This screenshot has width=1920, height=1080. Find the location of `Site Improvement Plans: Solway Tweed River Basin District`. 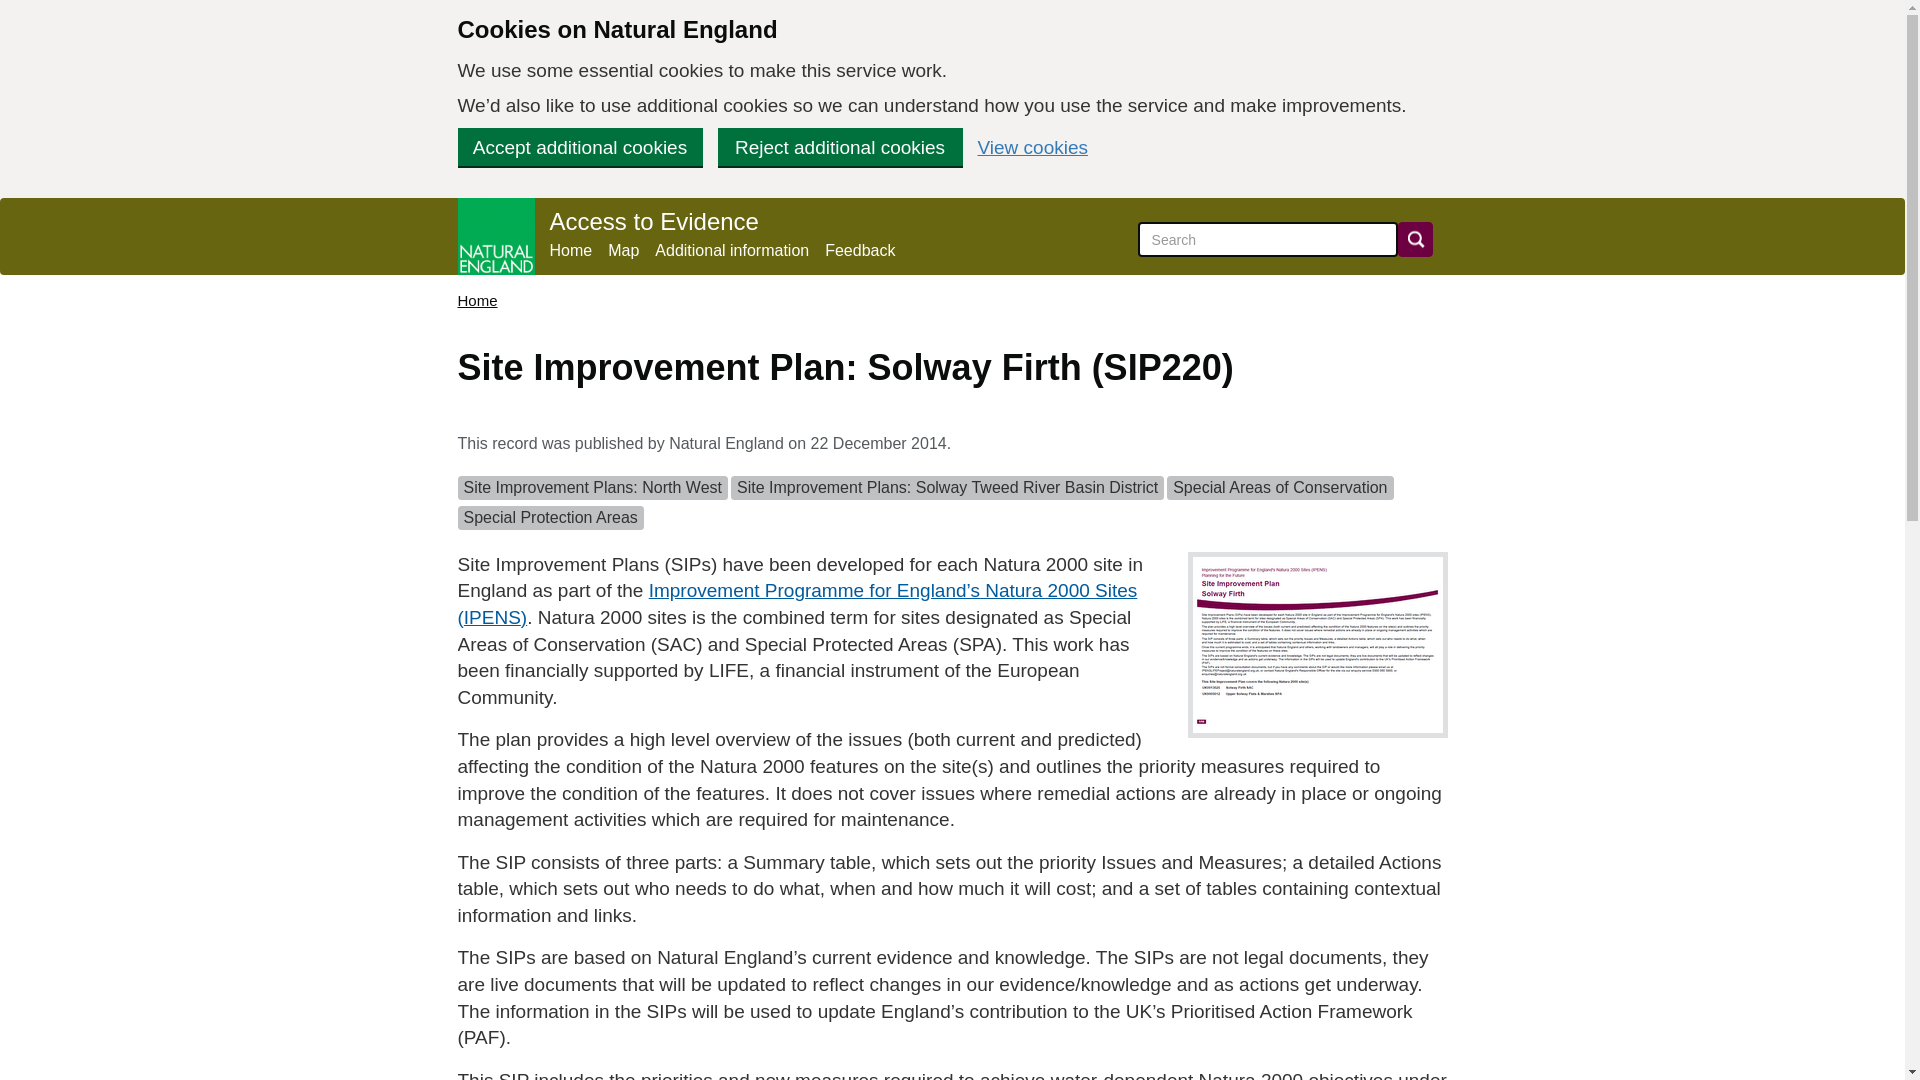

Site Improvement Plans: Solway Tweed River Basin District is located at coordinates (947, 487).